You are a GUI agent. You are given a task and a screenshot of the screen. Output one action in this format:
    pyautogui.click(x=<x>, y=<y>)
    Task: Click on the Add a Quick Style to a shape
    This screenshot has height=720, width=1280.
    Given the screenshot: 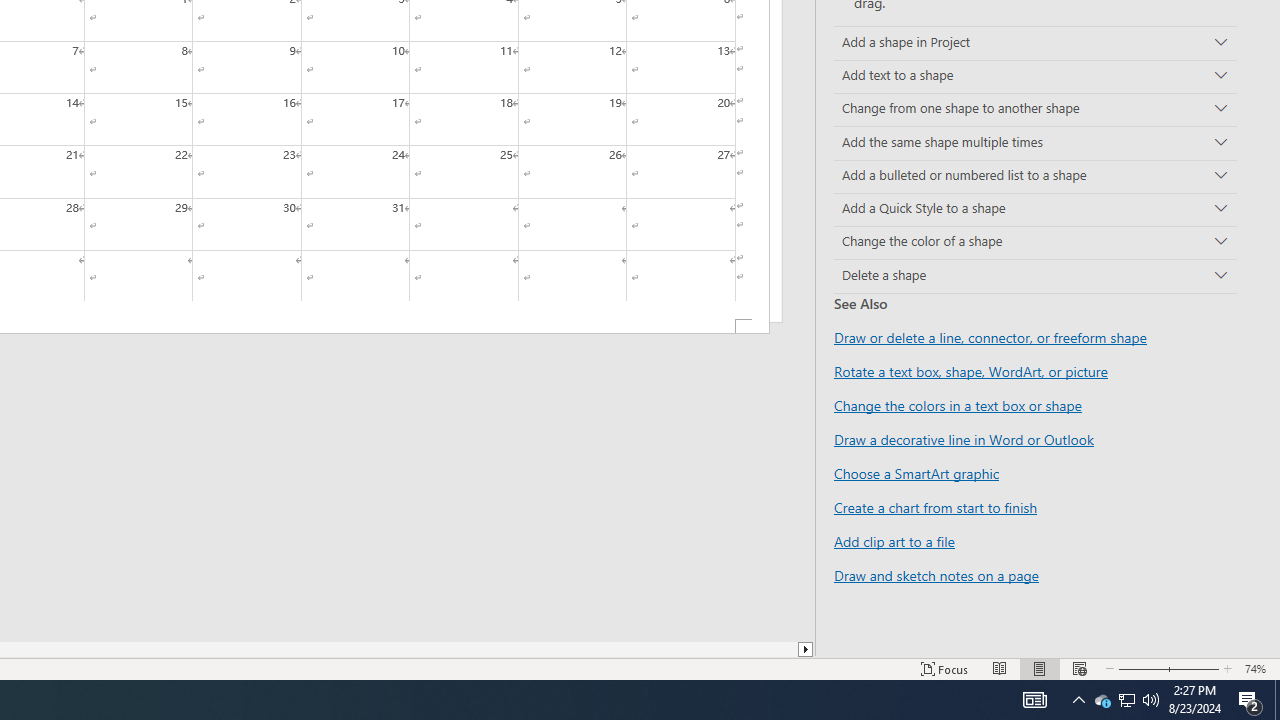 What is the action you would take?
    pyautogui.click(x=1035, y=210)
    